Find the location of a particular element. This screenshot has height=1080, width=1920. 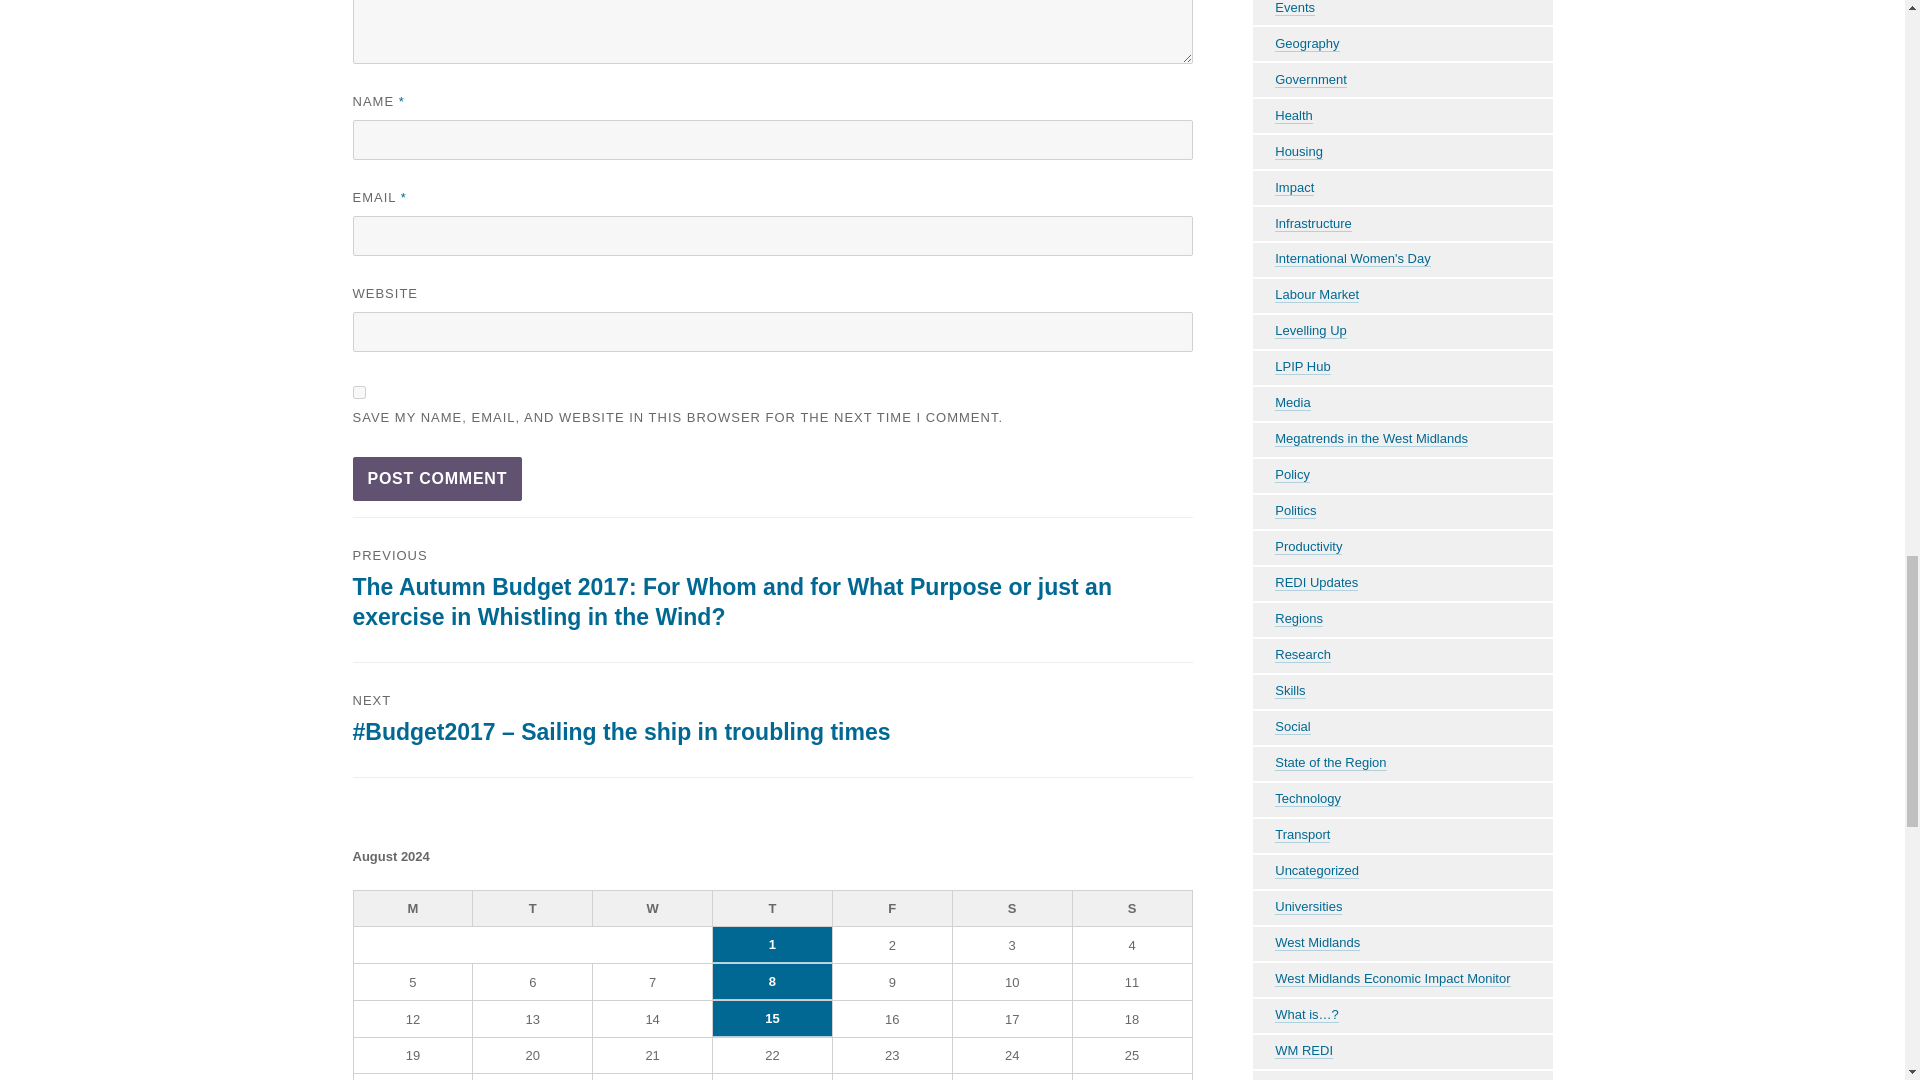

8 is located at coordinates (772, 982).